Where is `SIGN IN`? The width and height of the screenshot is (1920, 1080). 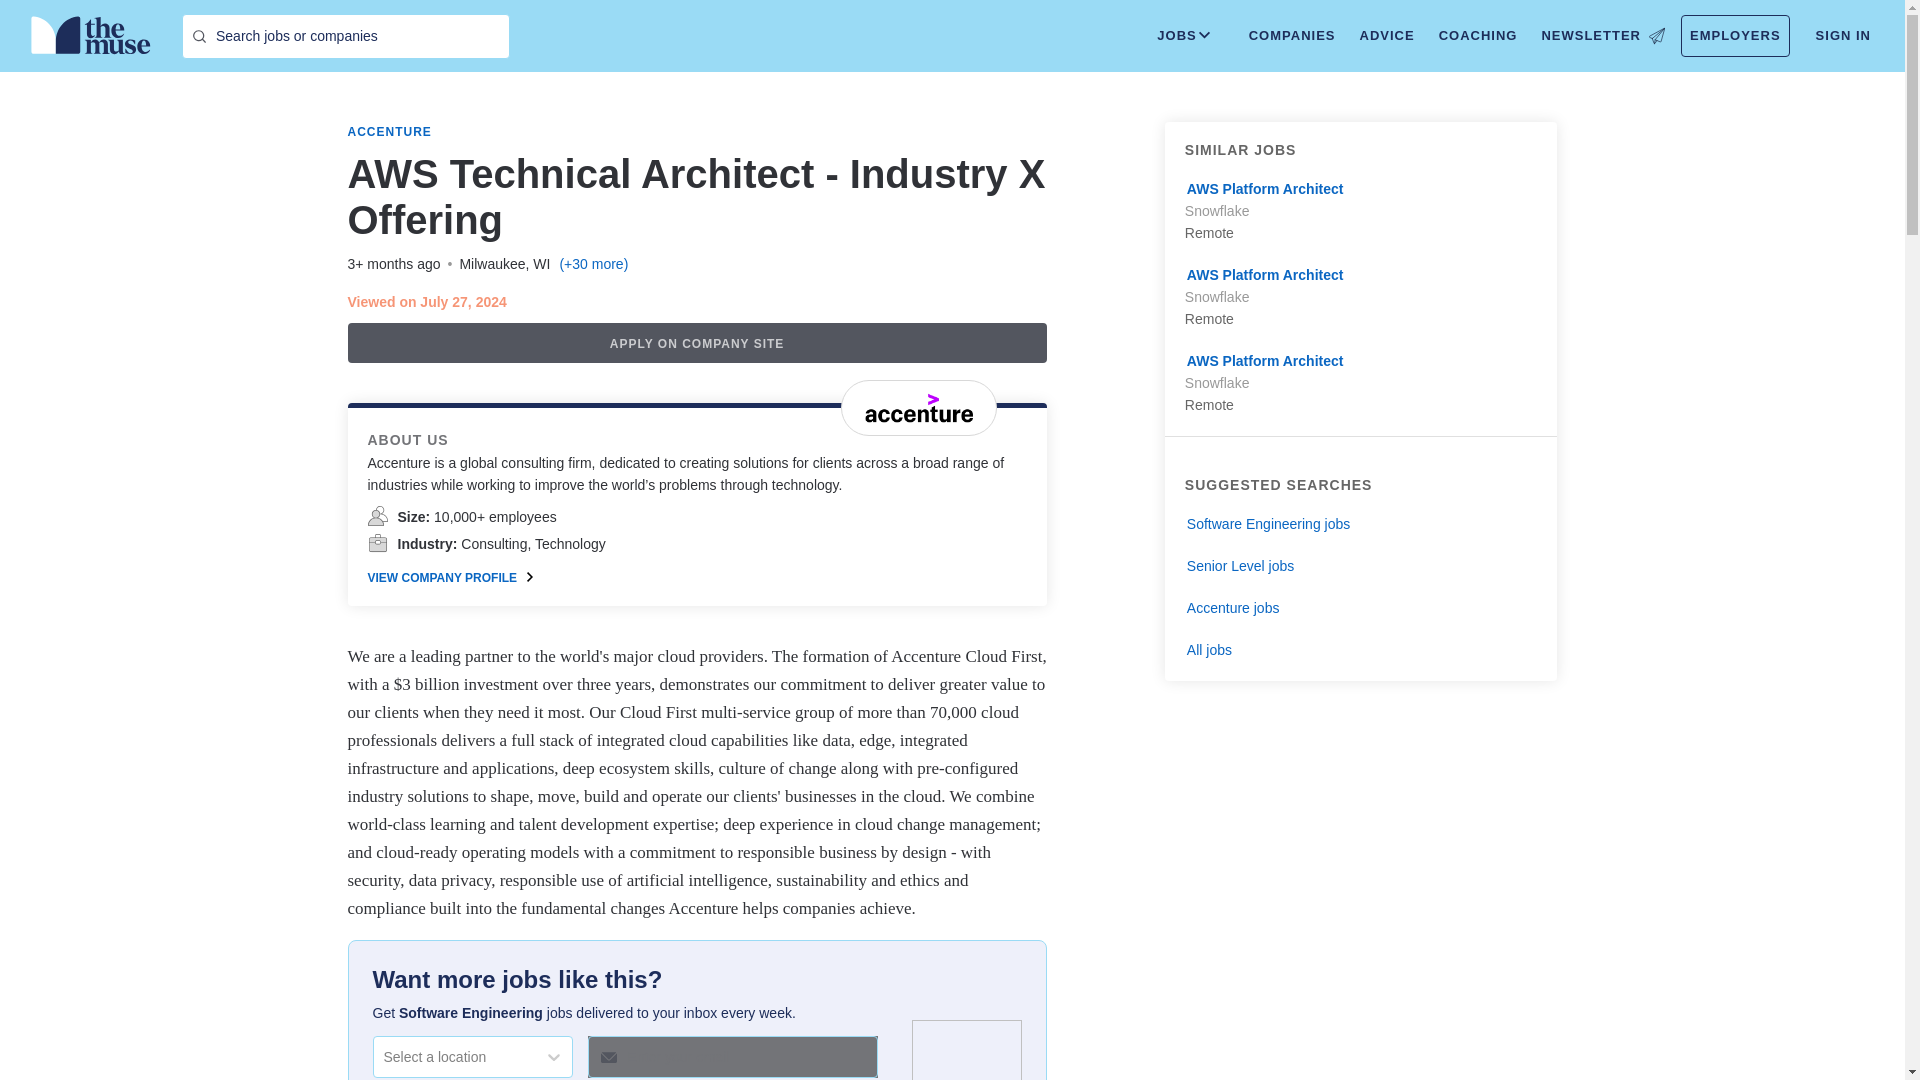 SIGN IN is located at coordinates (1844, 36).